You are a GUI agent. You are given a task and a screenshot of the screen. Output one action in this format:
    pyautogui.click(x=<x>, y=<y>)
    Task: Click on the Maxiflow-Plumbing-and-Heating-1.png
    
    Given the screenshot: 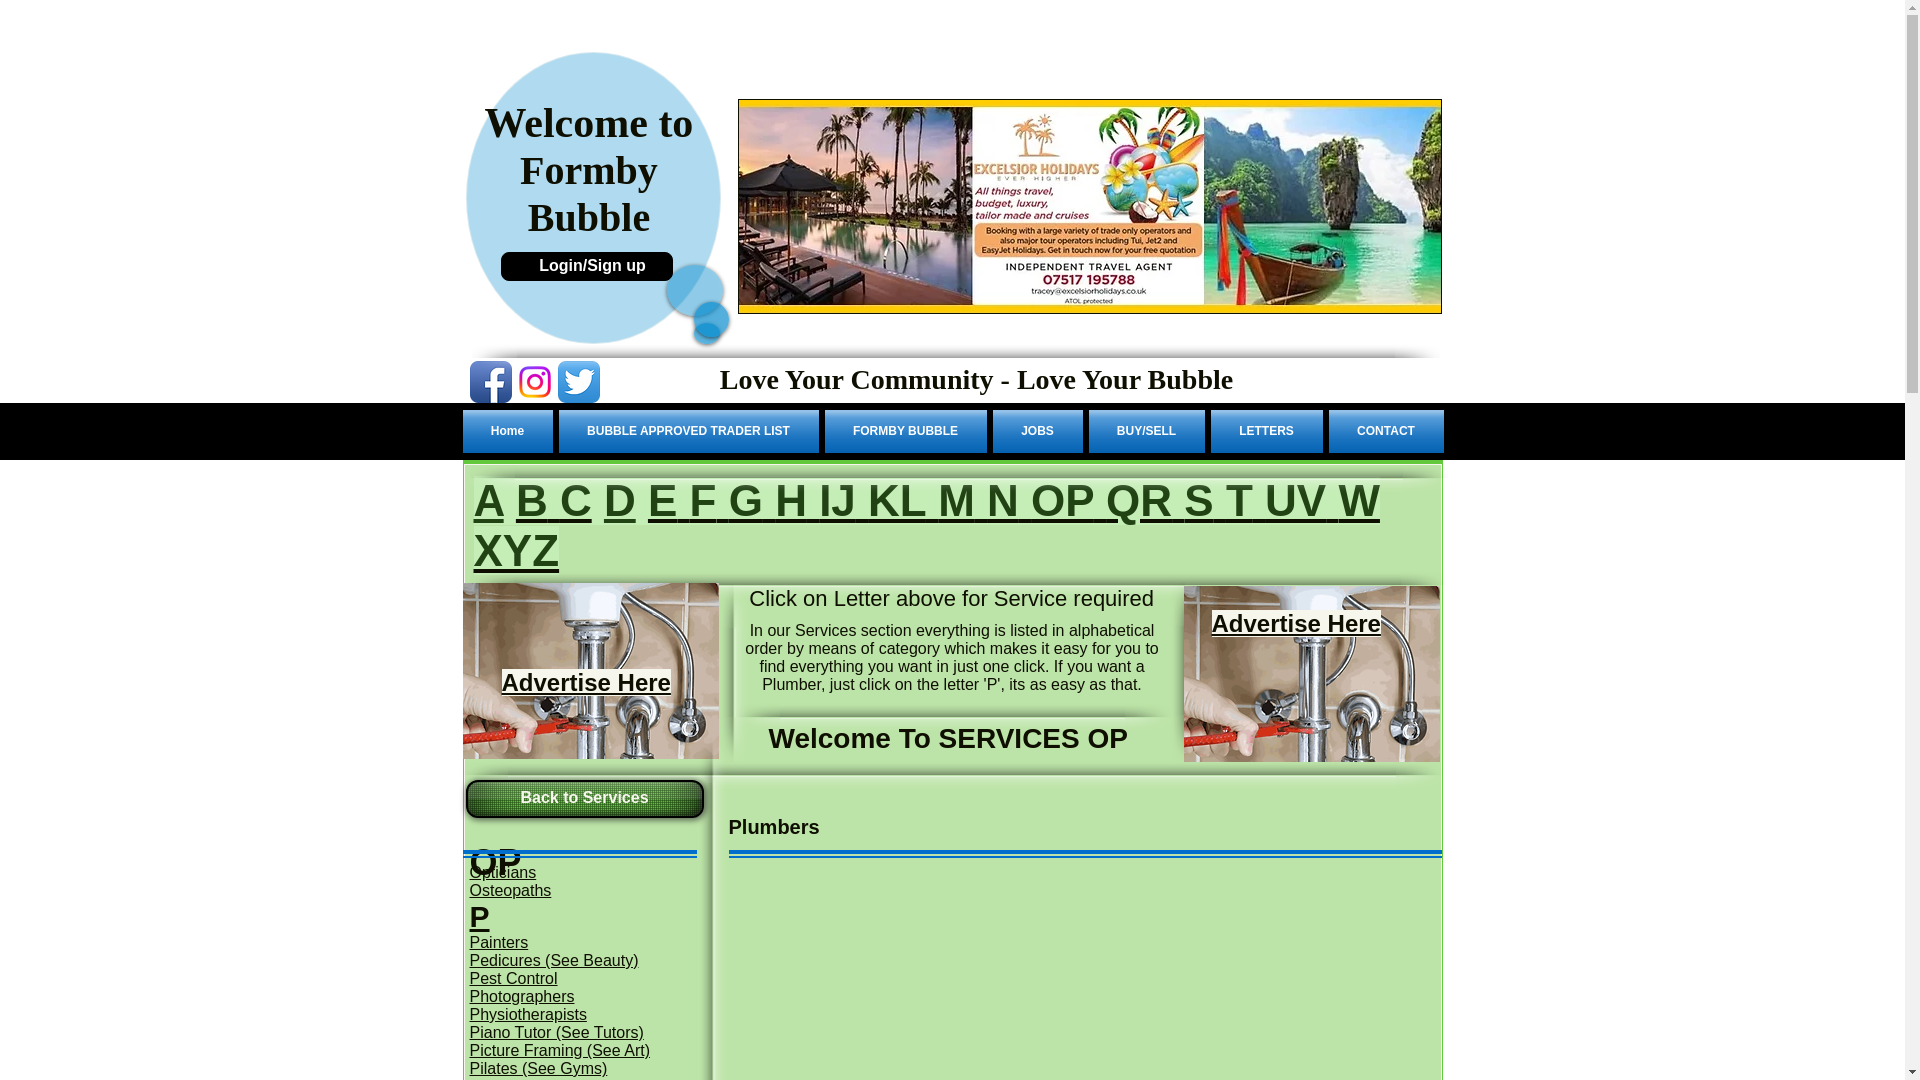 What is the action you would take?
    pyautogui.click(x=1312, y=674)
    